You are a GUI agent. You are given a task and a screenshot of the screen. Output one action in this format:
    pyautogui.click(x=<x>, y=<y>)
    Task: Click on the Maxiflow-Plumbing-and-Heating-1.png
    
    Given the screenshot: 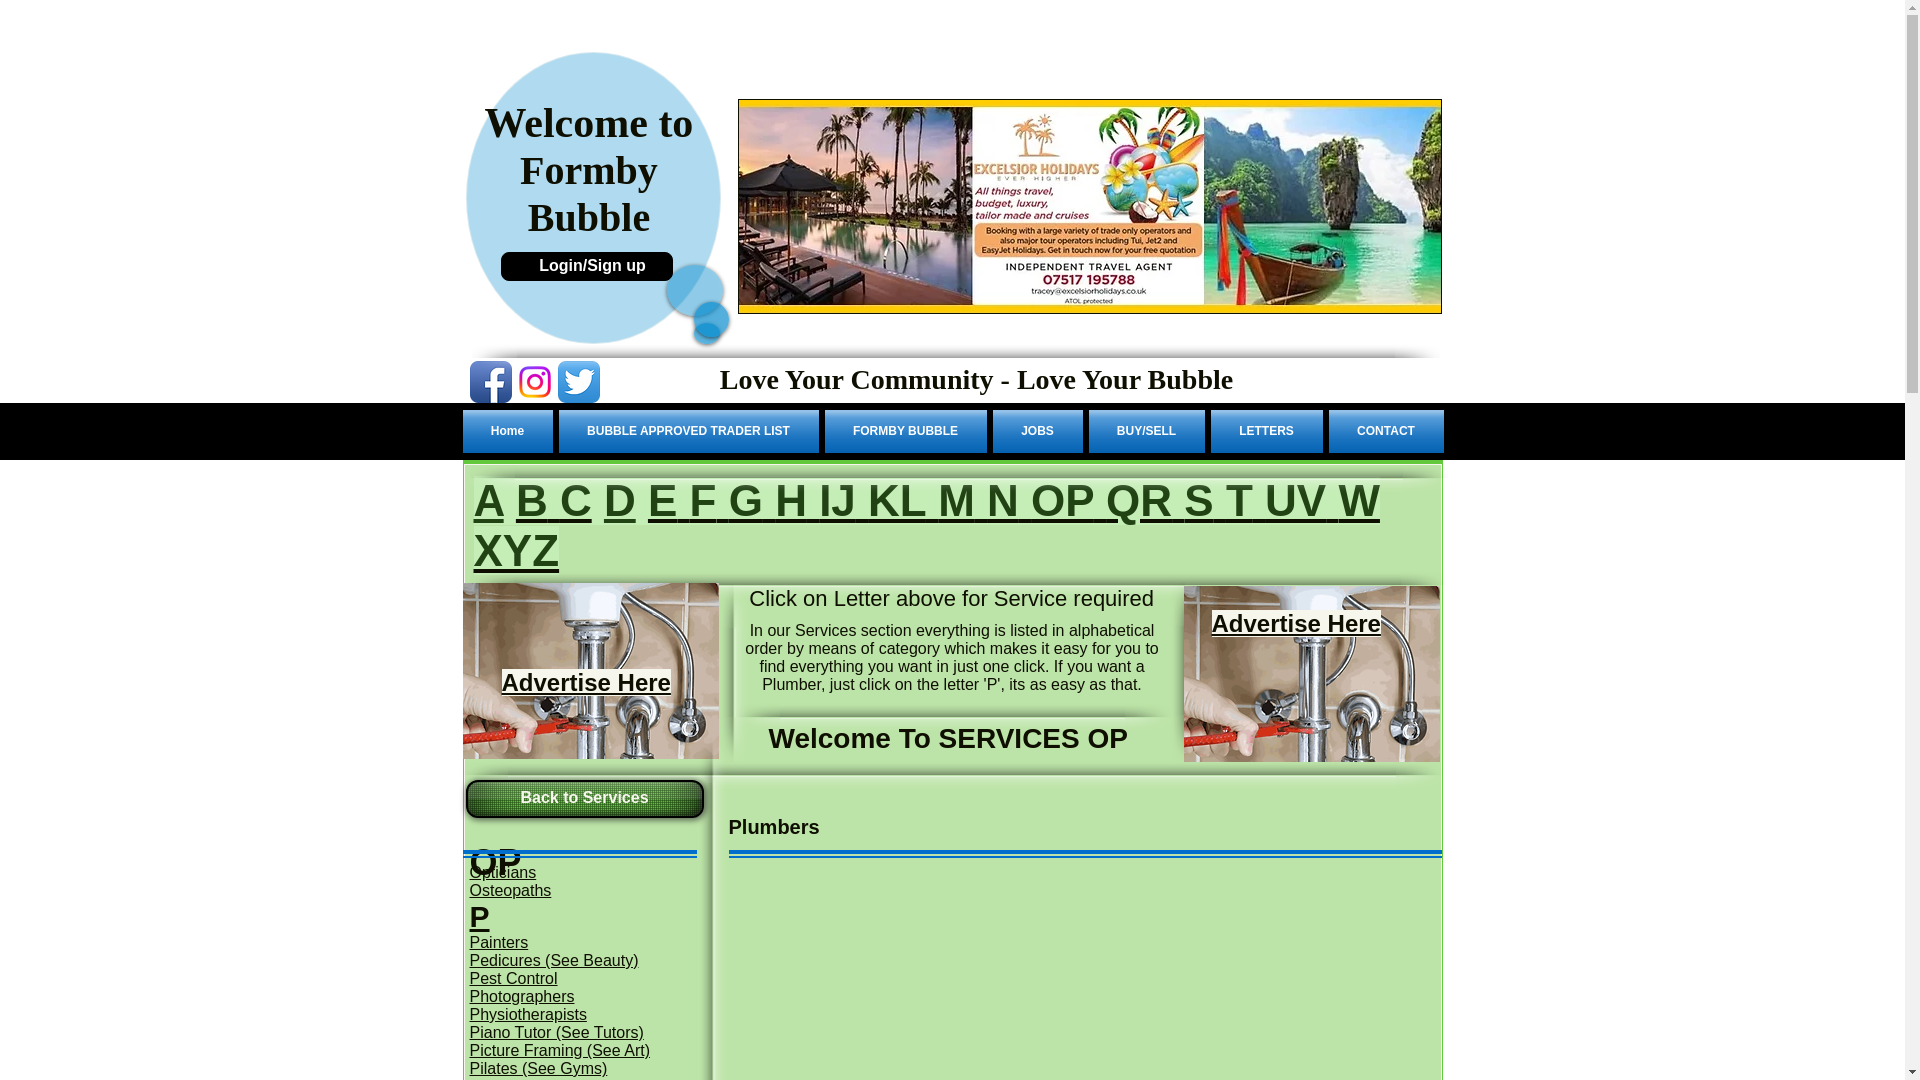 What is the action you would take?
    pyautogui.click(x=1312, y=674)
    